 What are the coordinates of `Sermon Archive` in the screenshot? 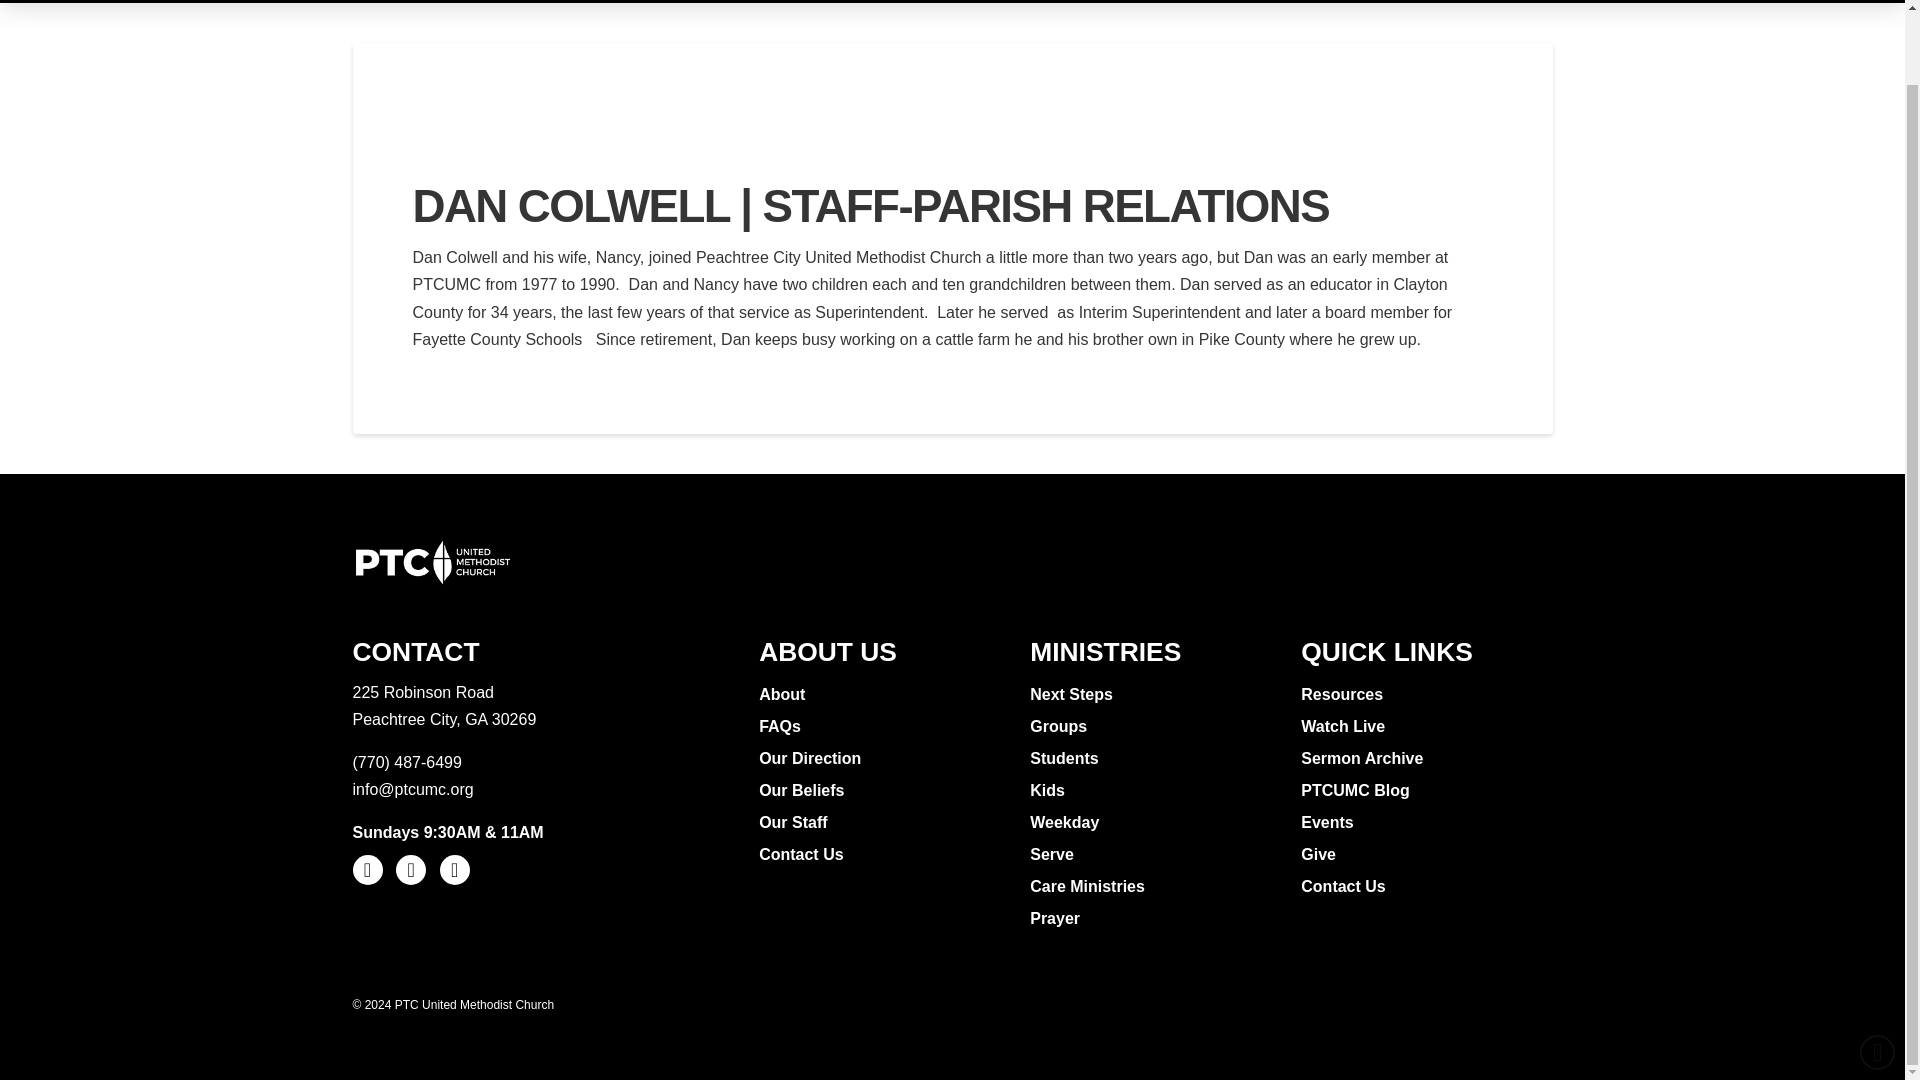 It's located at (1364, 759).